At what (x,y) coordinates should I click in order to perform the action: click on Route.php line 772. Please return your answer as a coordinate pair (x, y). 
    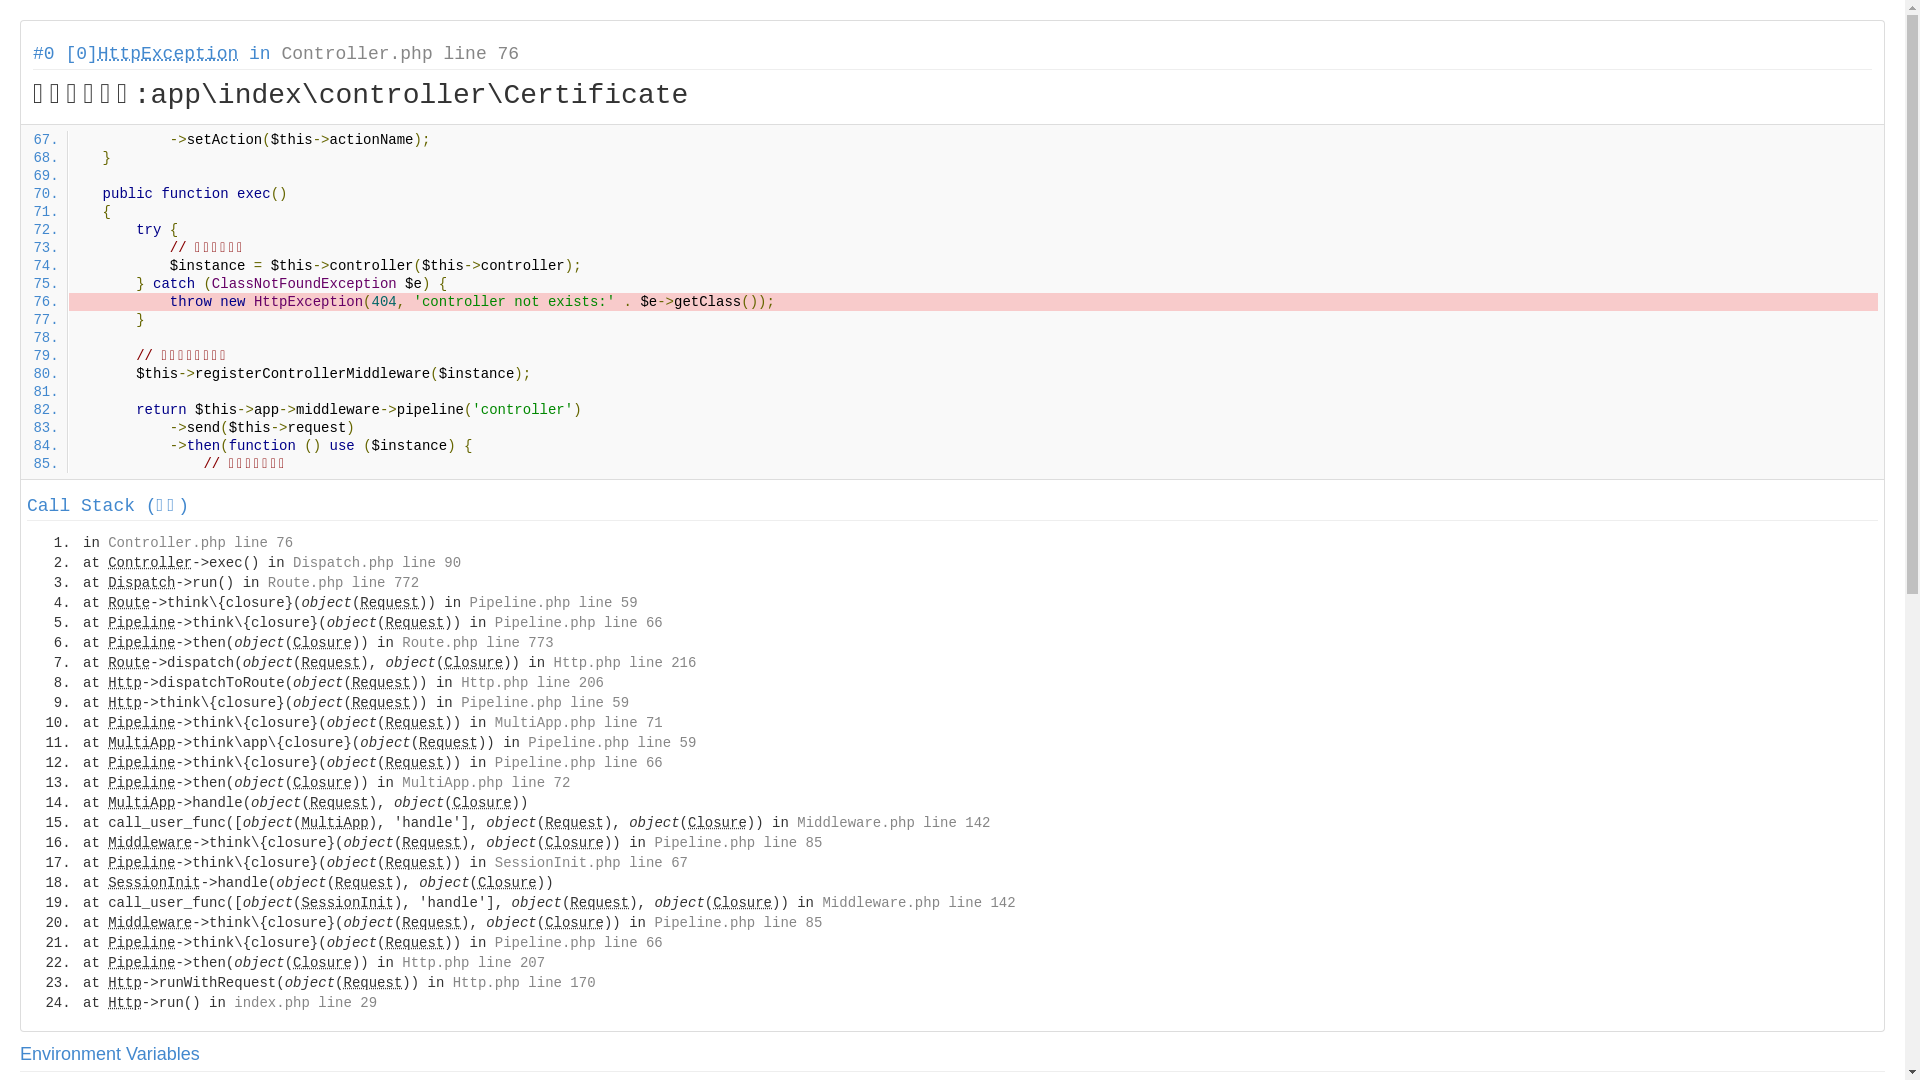
    Looking at the image, I should click on (344, 583).